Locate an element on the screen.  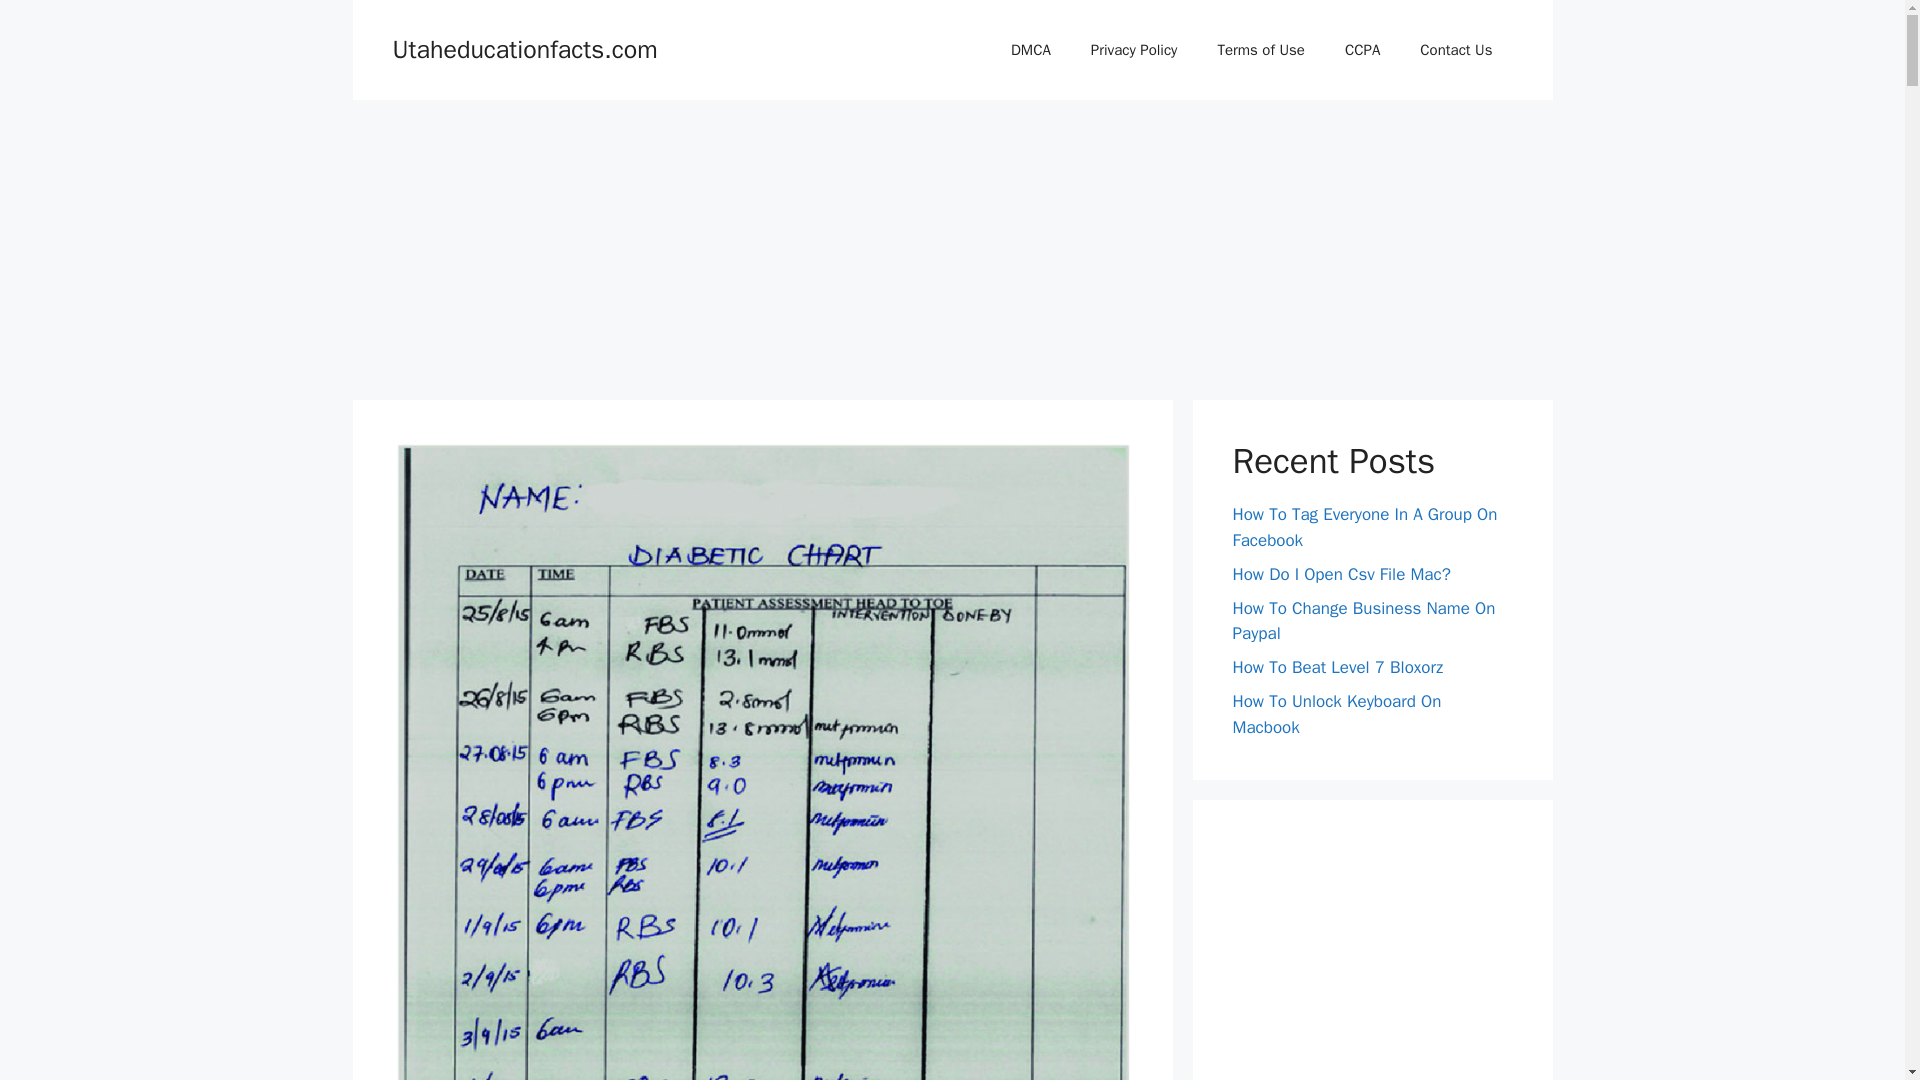
How To Beat Level 7 Bloxorz is located at coordinates (1338, 667).